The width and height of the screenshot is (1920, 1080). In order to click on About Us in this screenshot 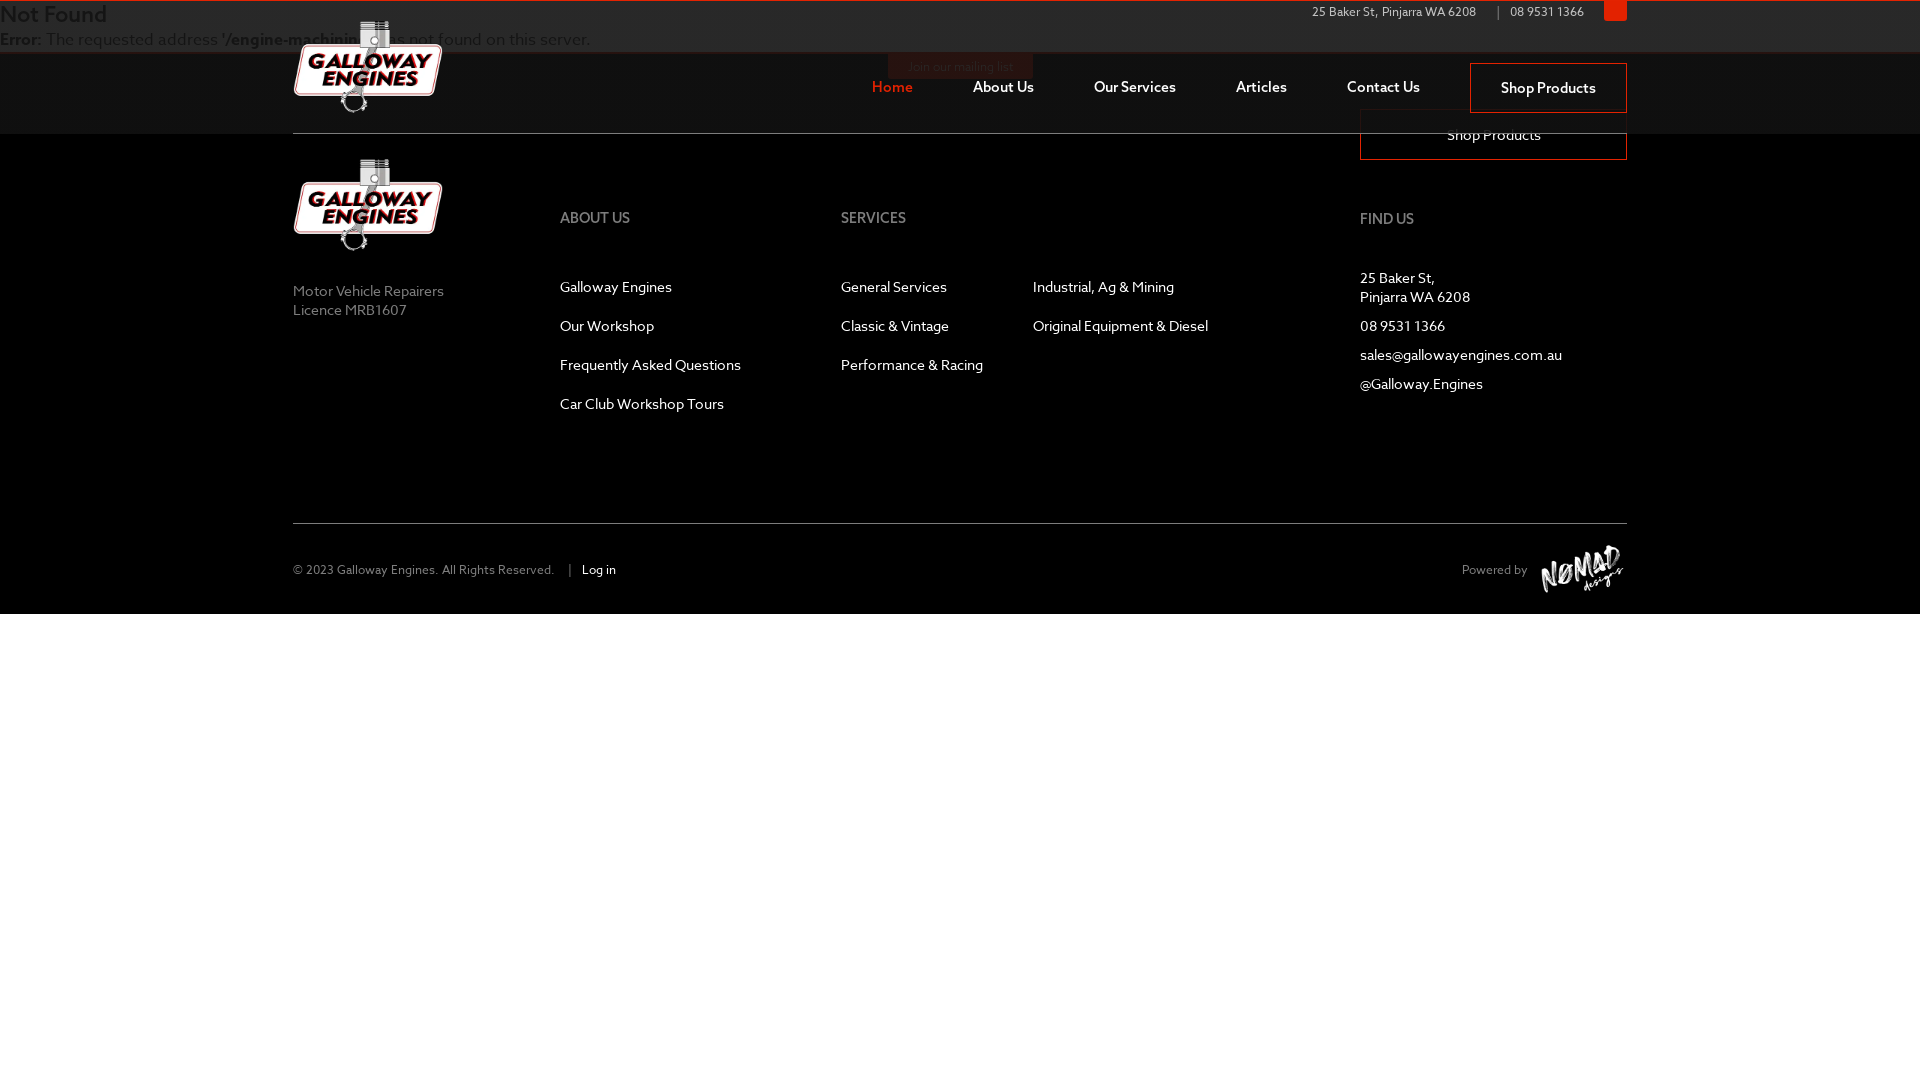, I will do `click(1004, 87)`.